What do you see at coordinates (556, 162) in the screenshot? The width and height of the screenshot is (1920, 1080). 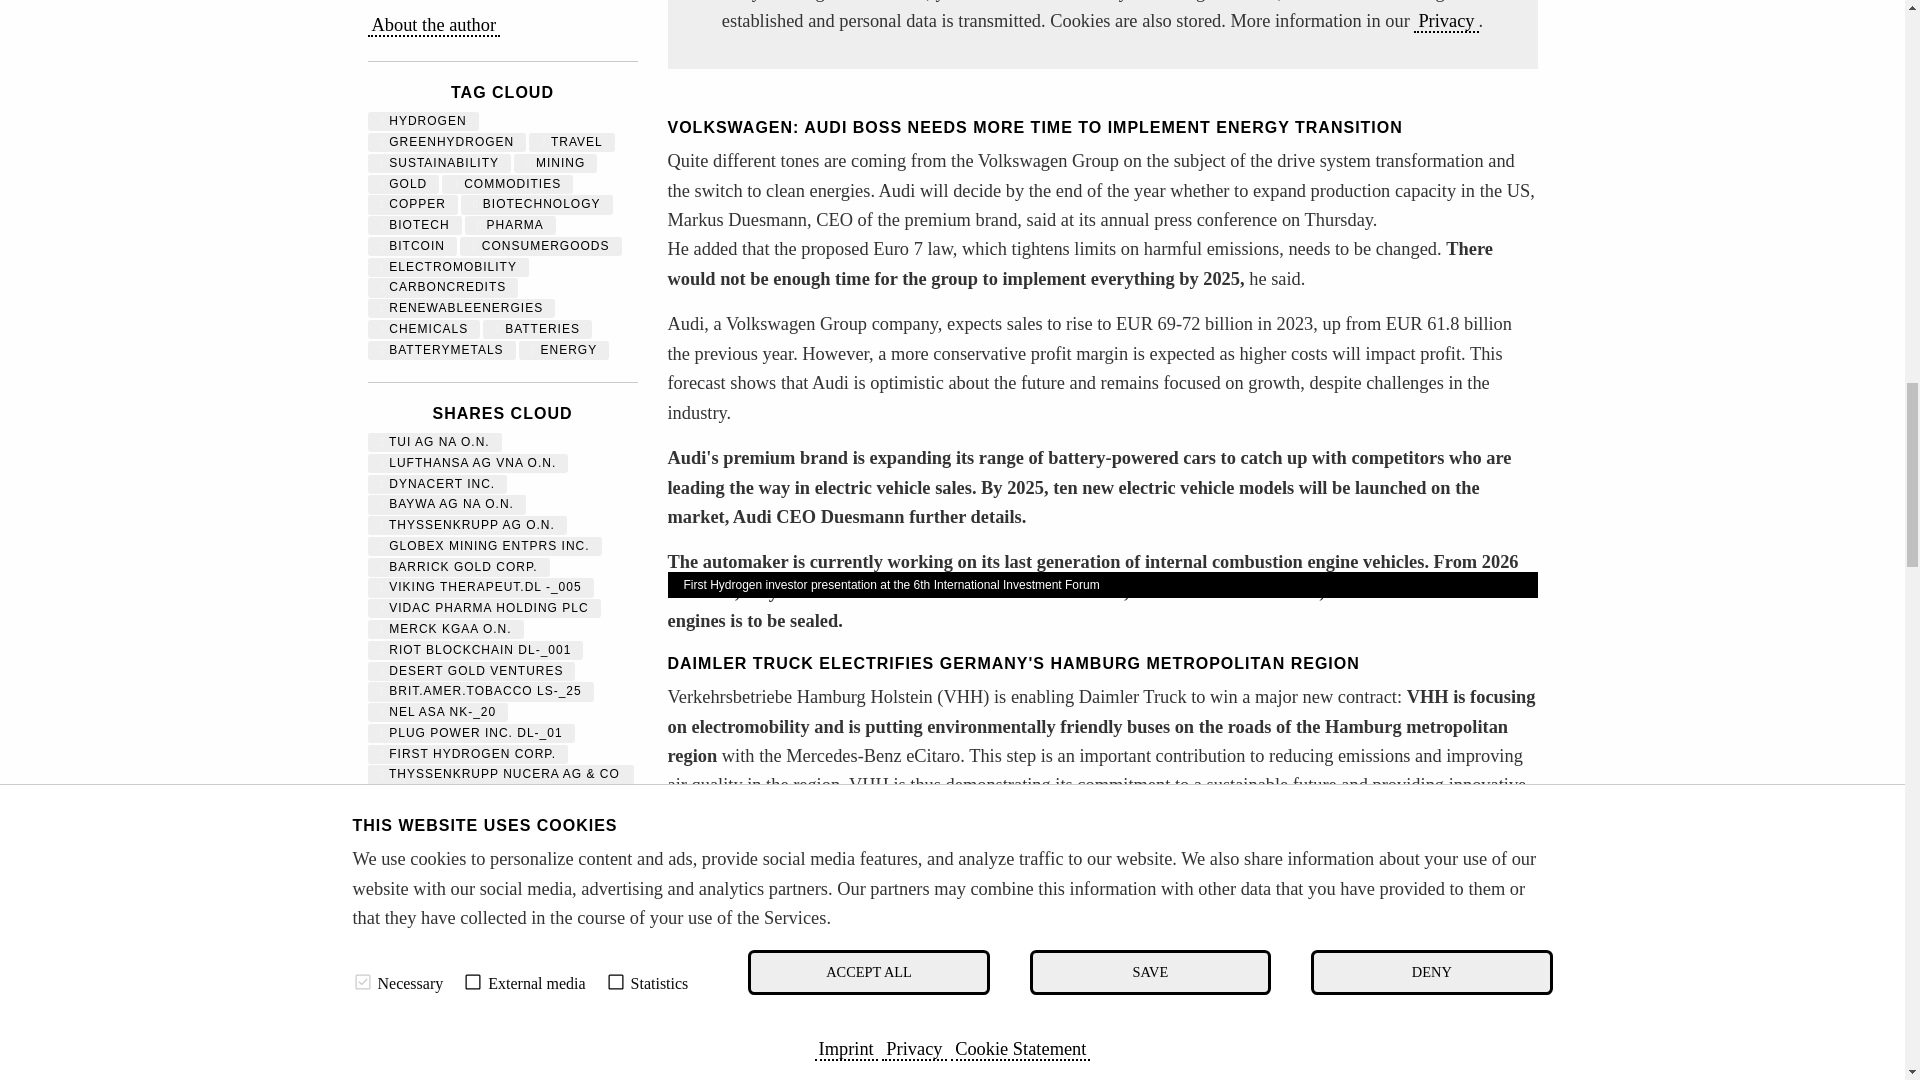 I see `MINING` at bounding box center [556, 162].